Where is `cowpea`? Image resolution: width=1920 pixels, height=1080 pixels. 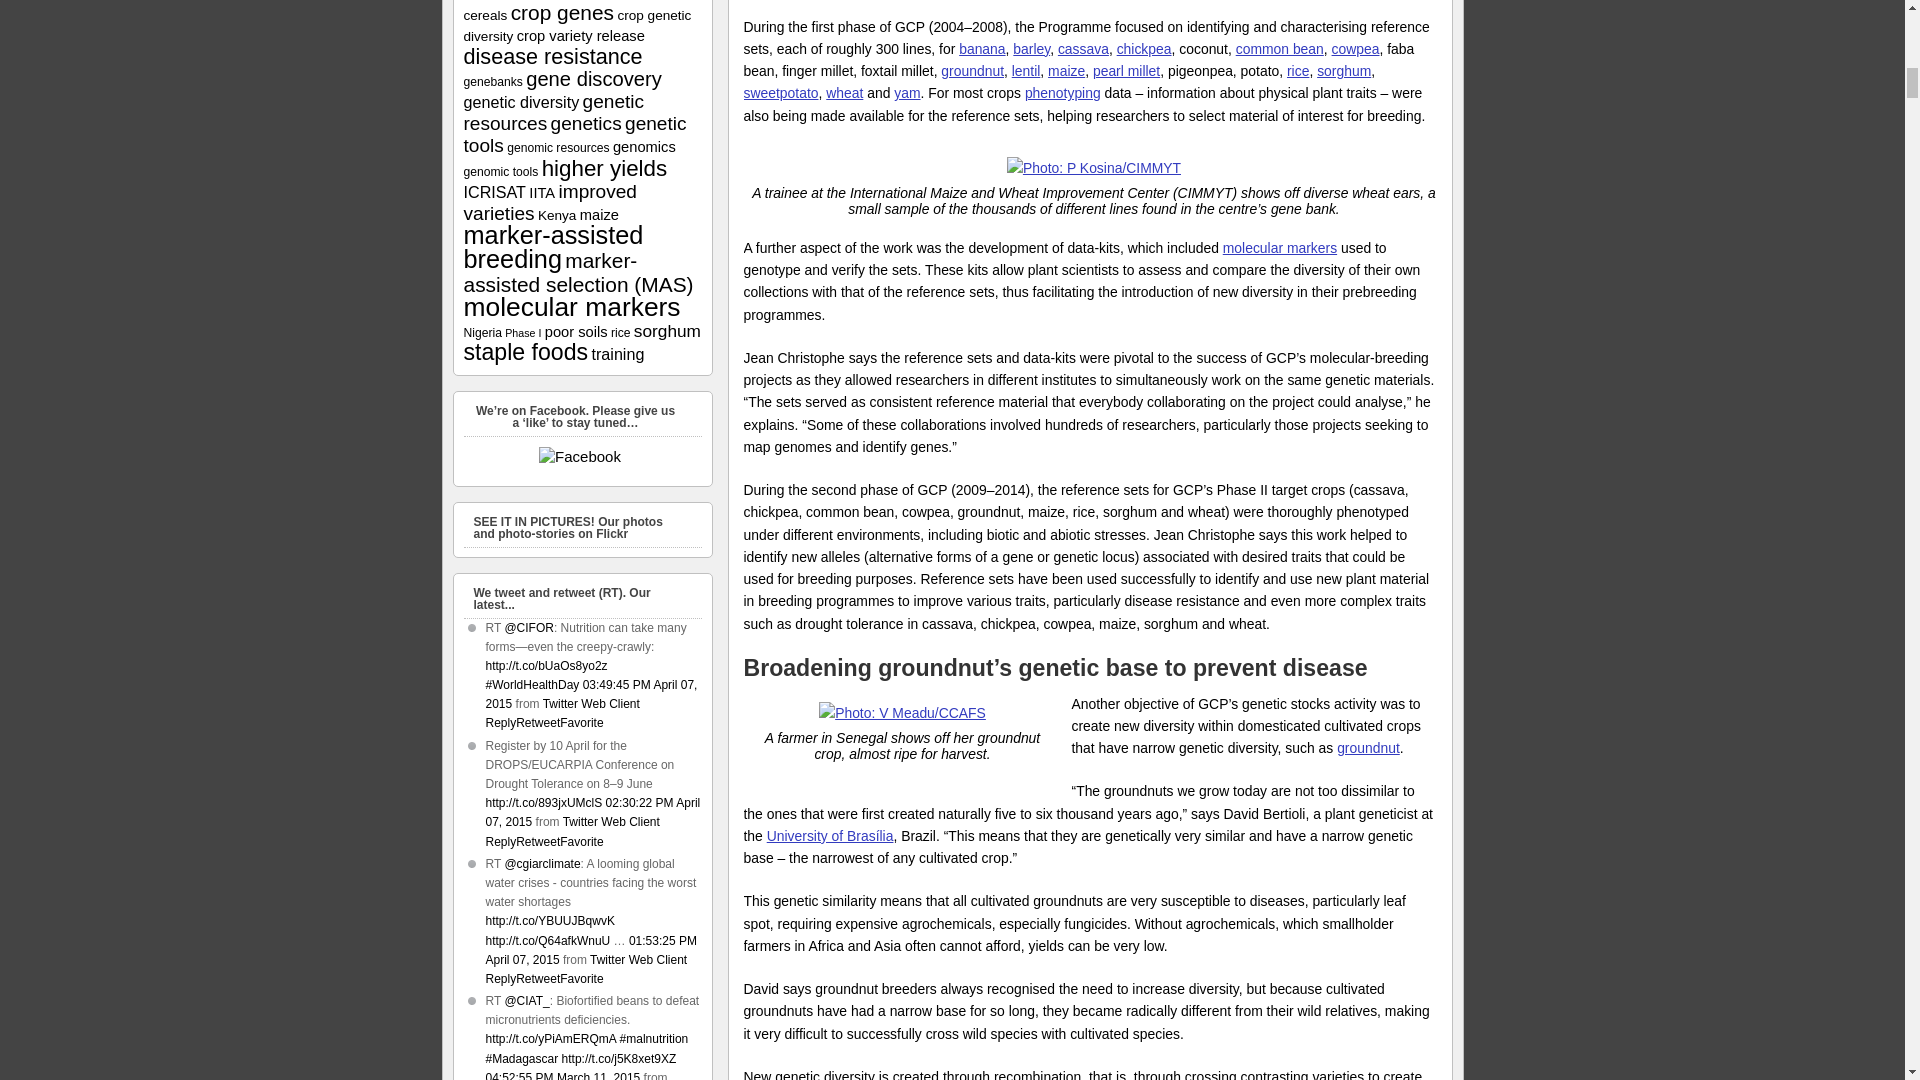 cowpea is located at coordinates (1356, 49).